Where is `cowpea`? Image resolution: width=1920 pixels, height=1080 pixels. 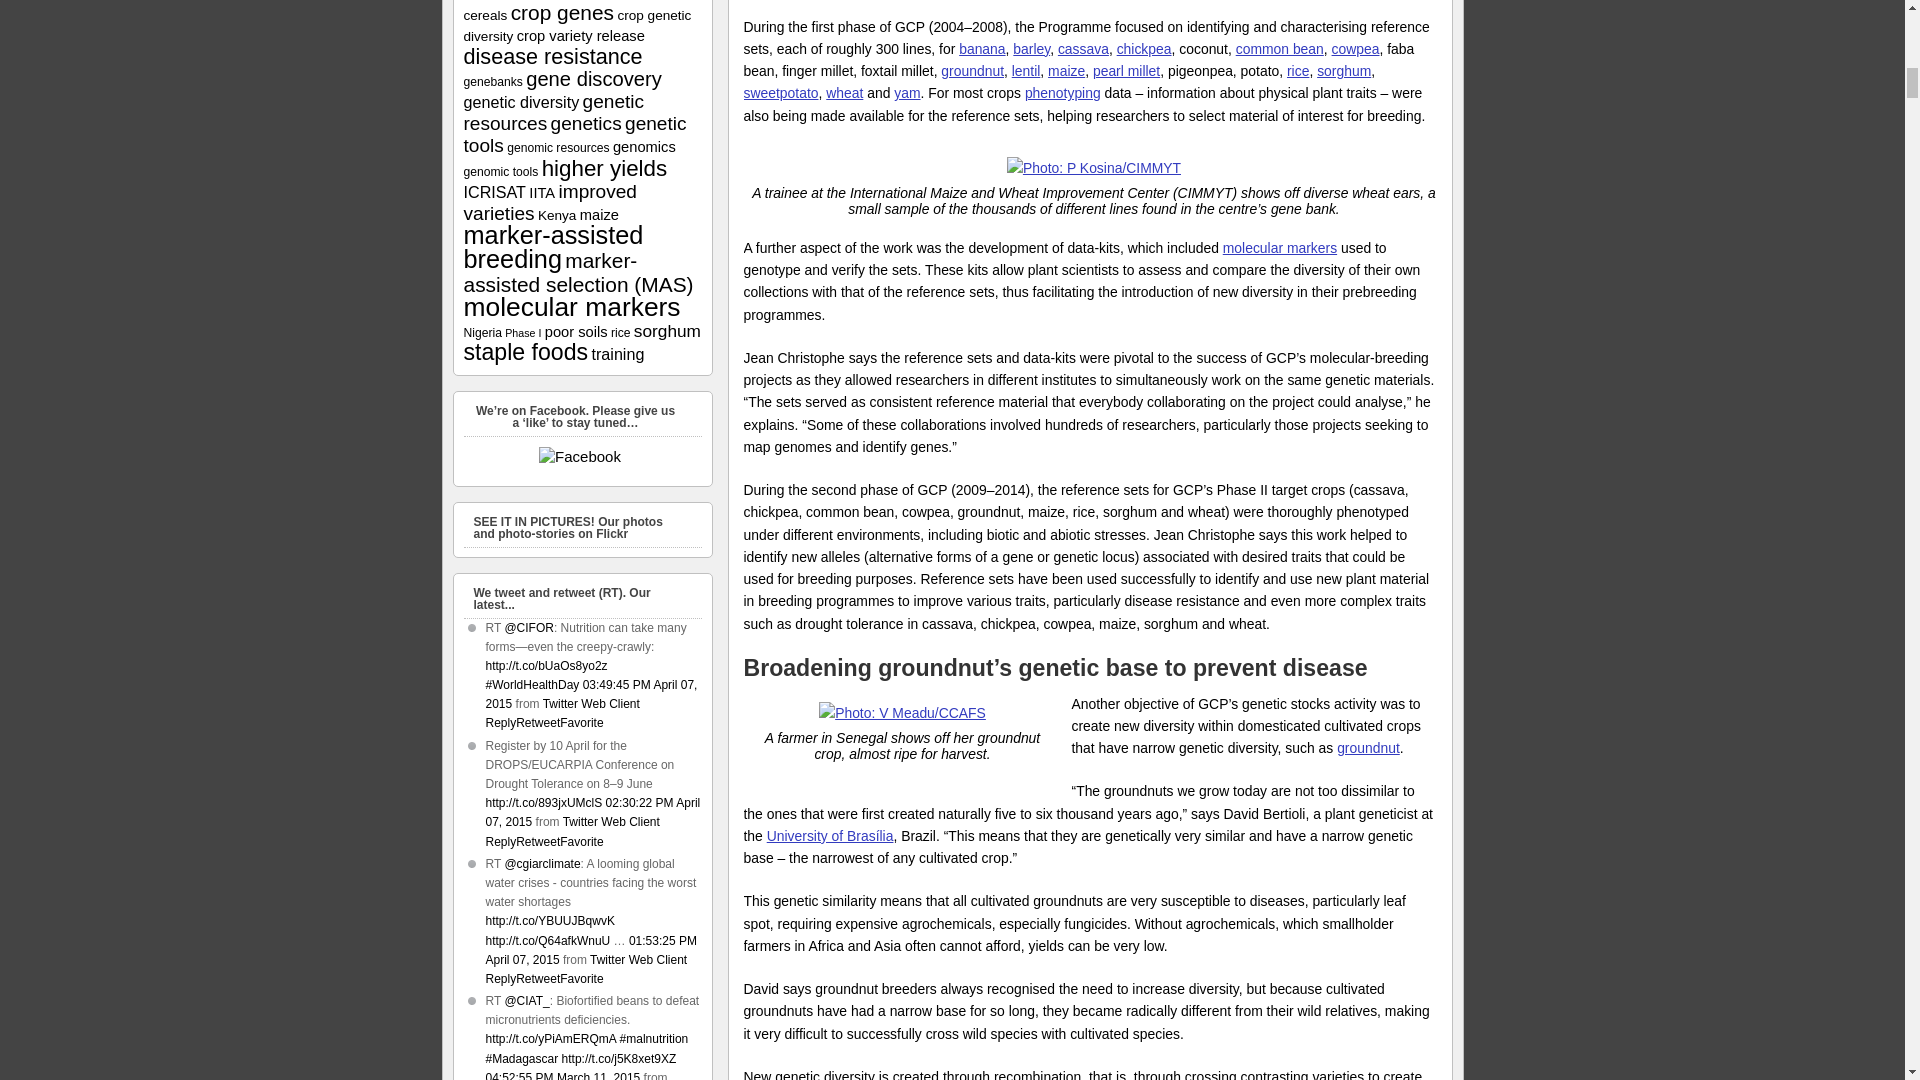 cowpea is located at coordinates (1356, 49).